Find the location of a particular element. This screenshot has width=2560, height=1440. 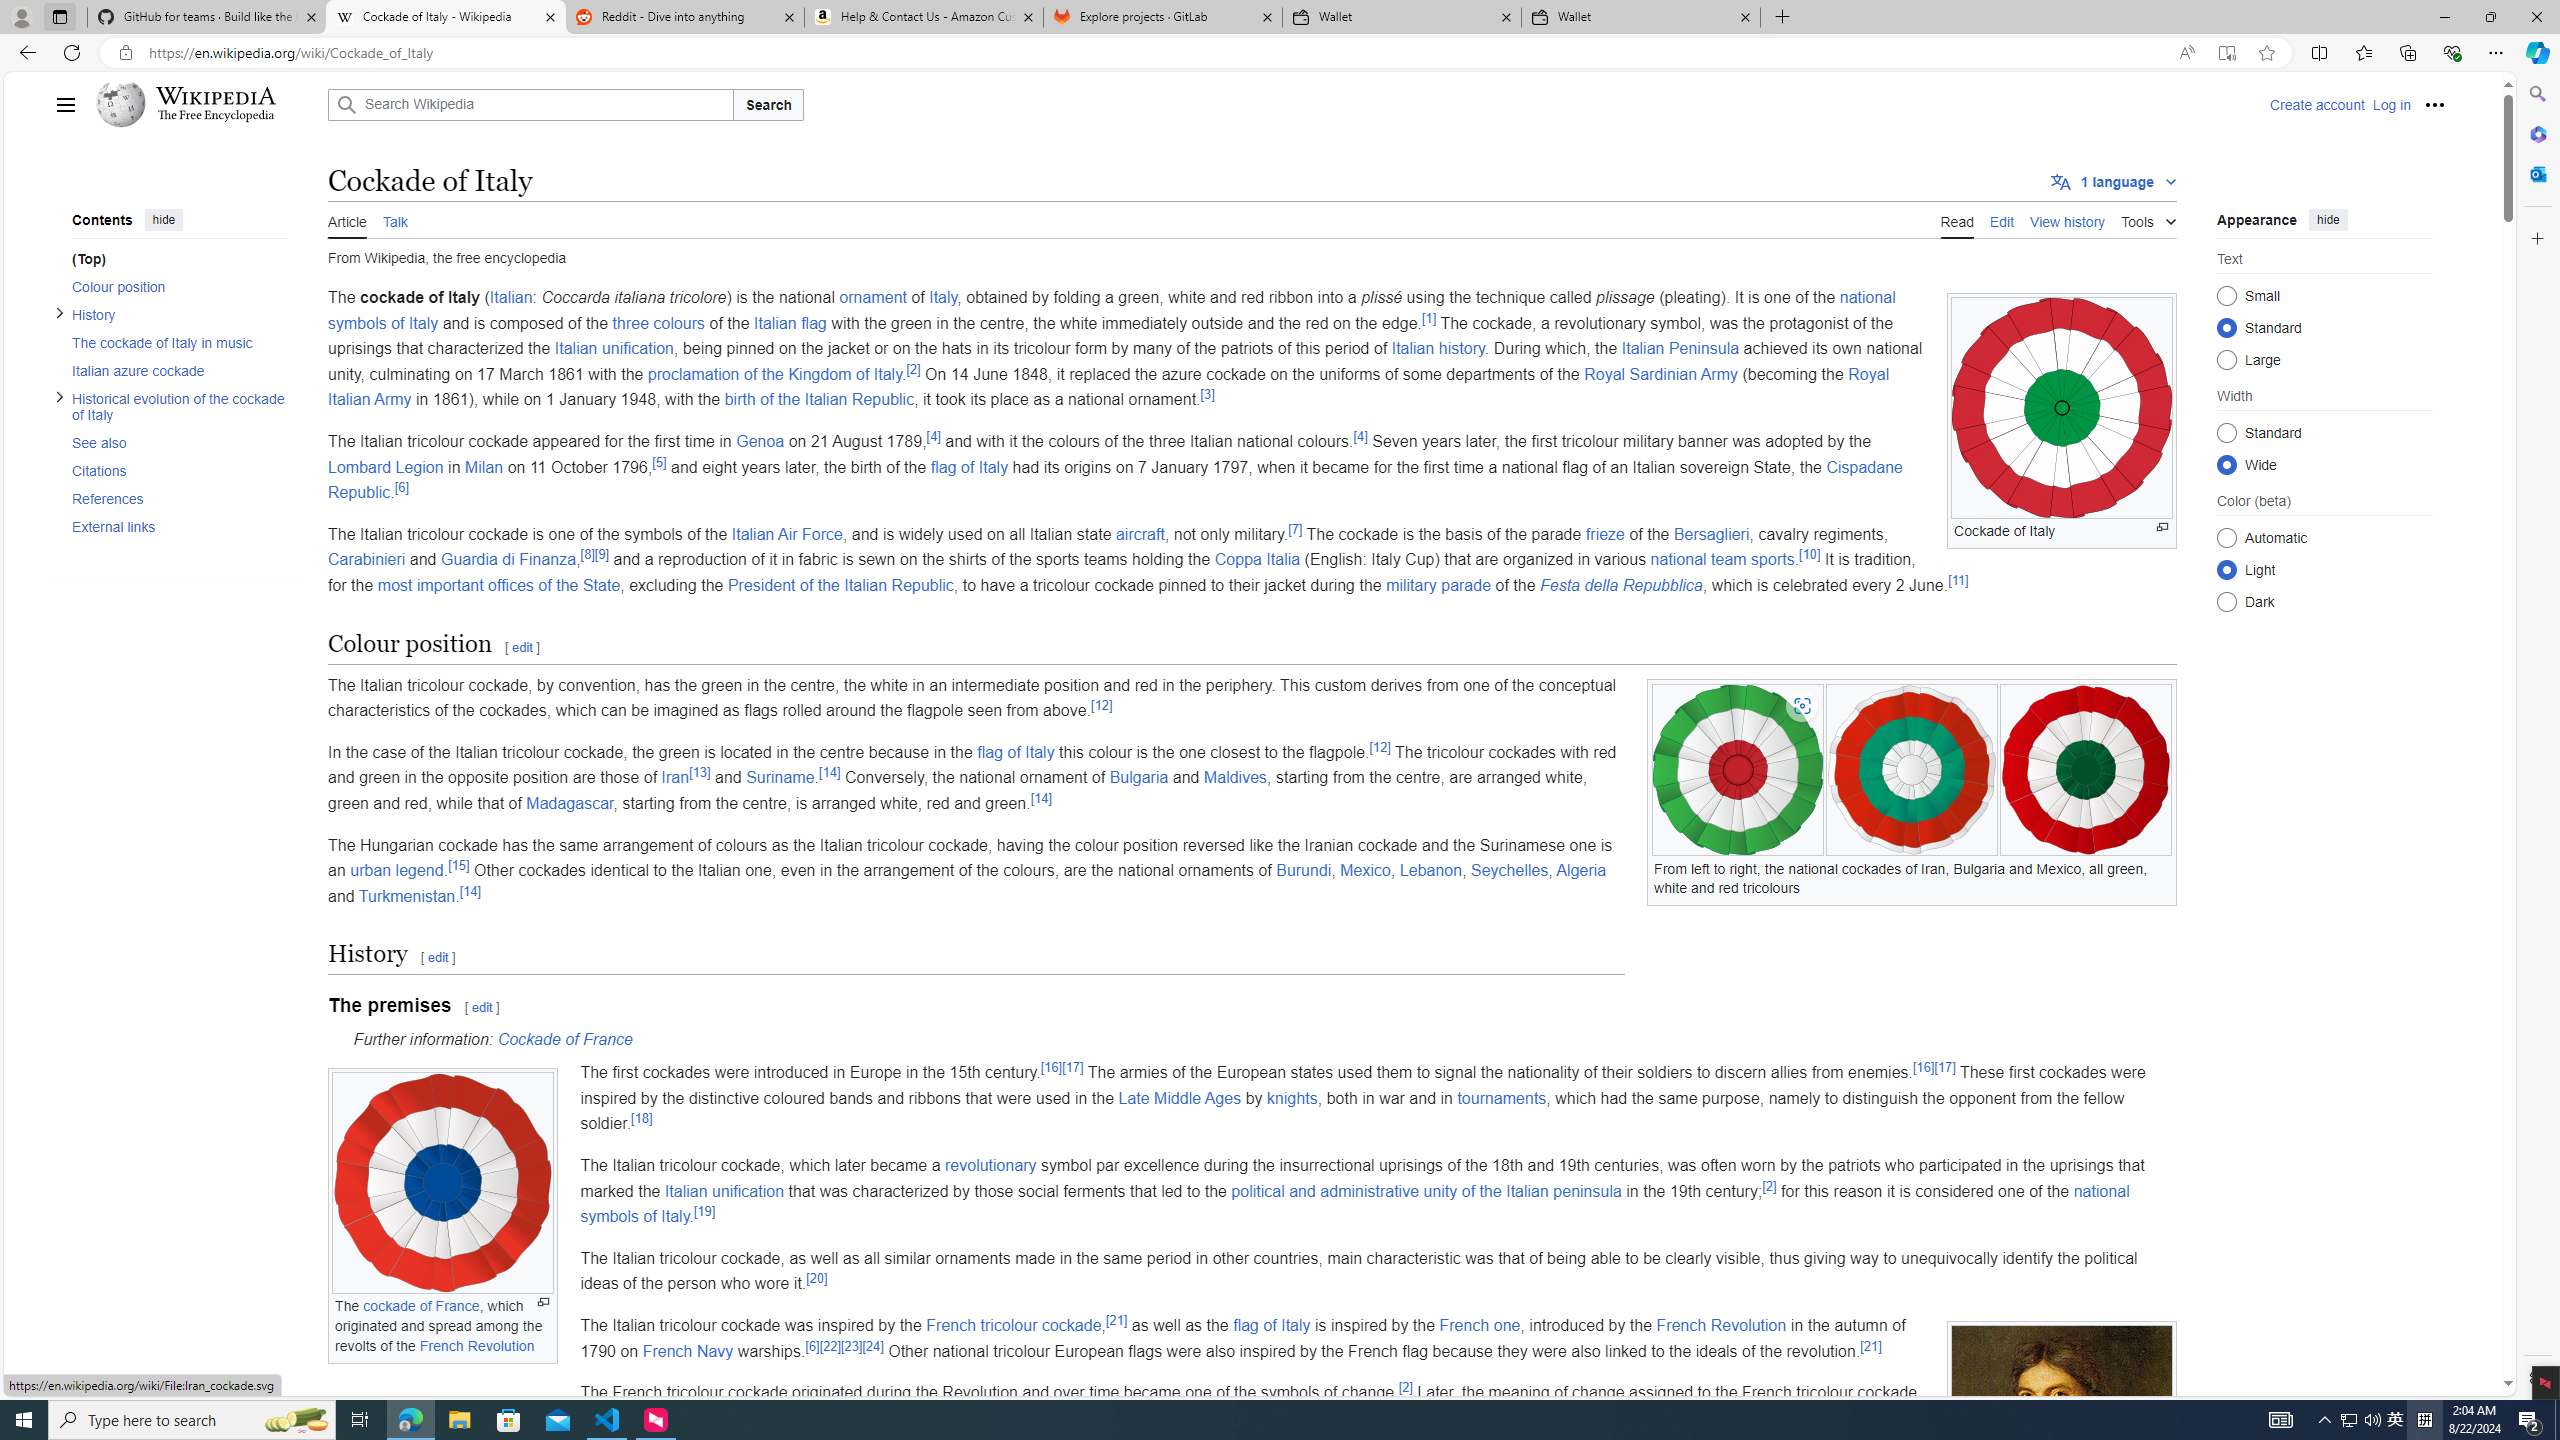

Bersaglieri is located at coordinates (1712, 534).